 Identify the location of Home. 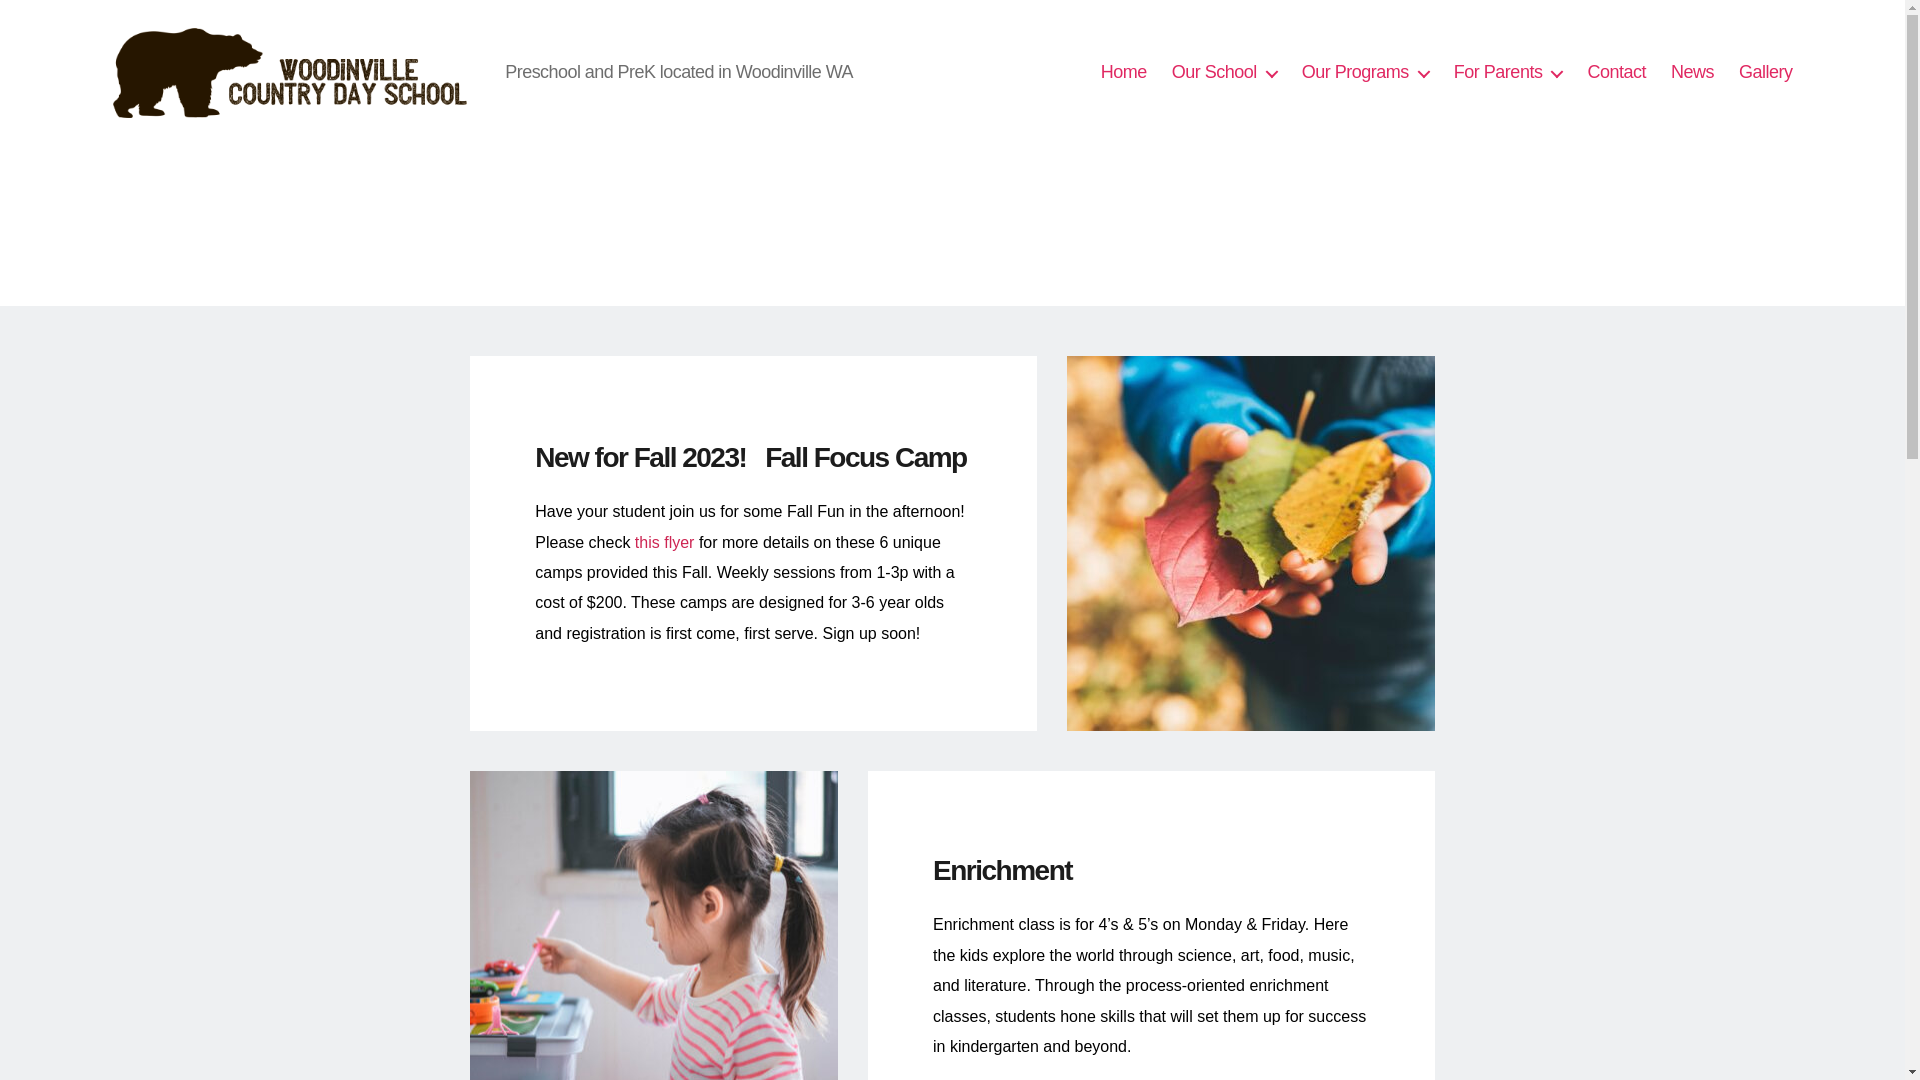
(1123, 72).